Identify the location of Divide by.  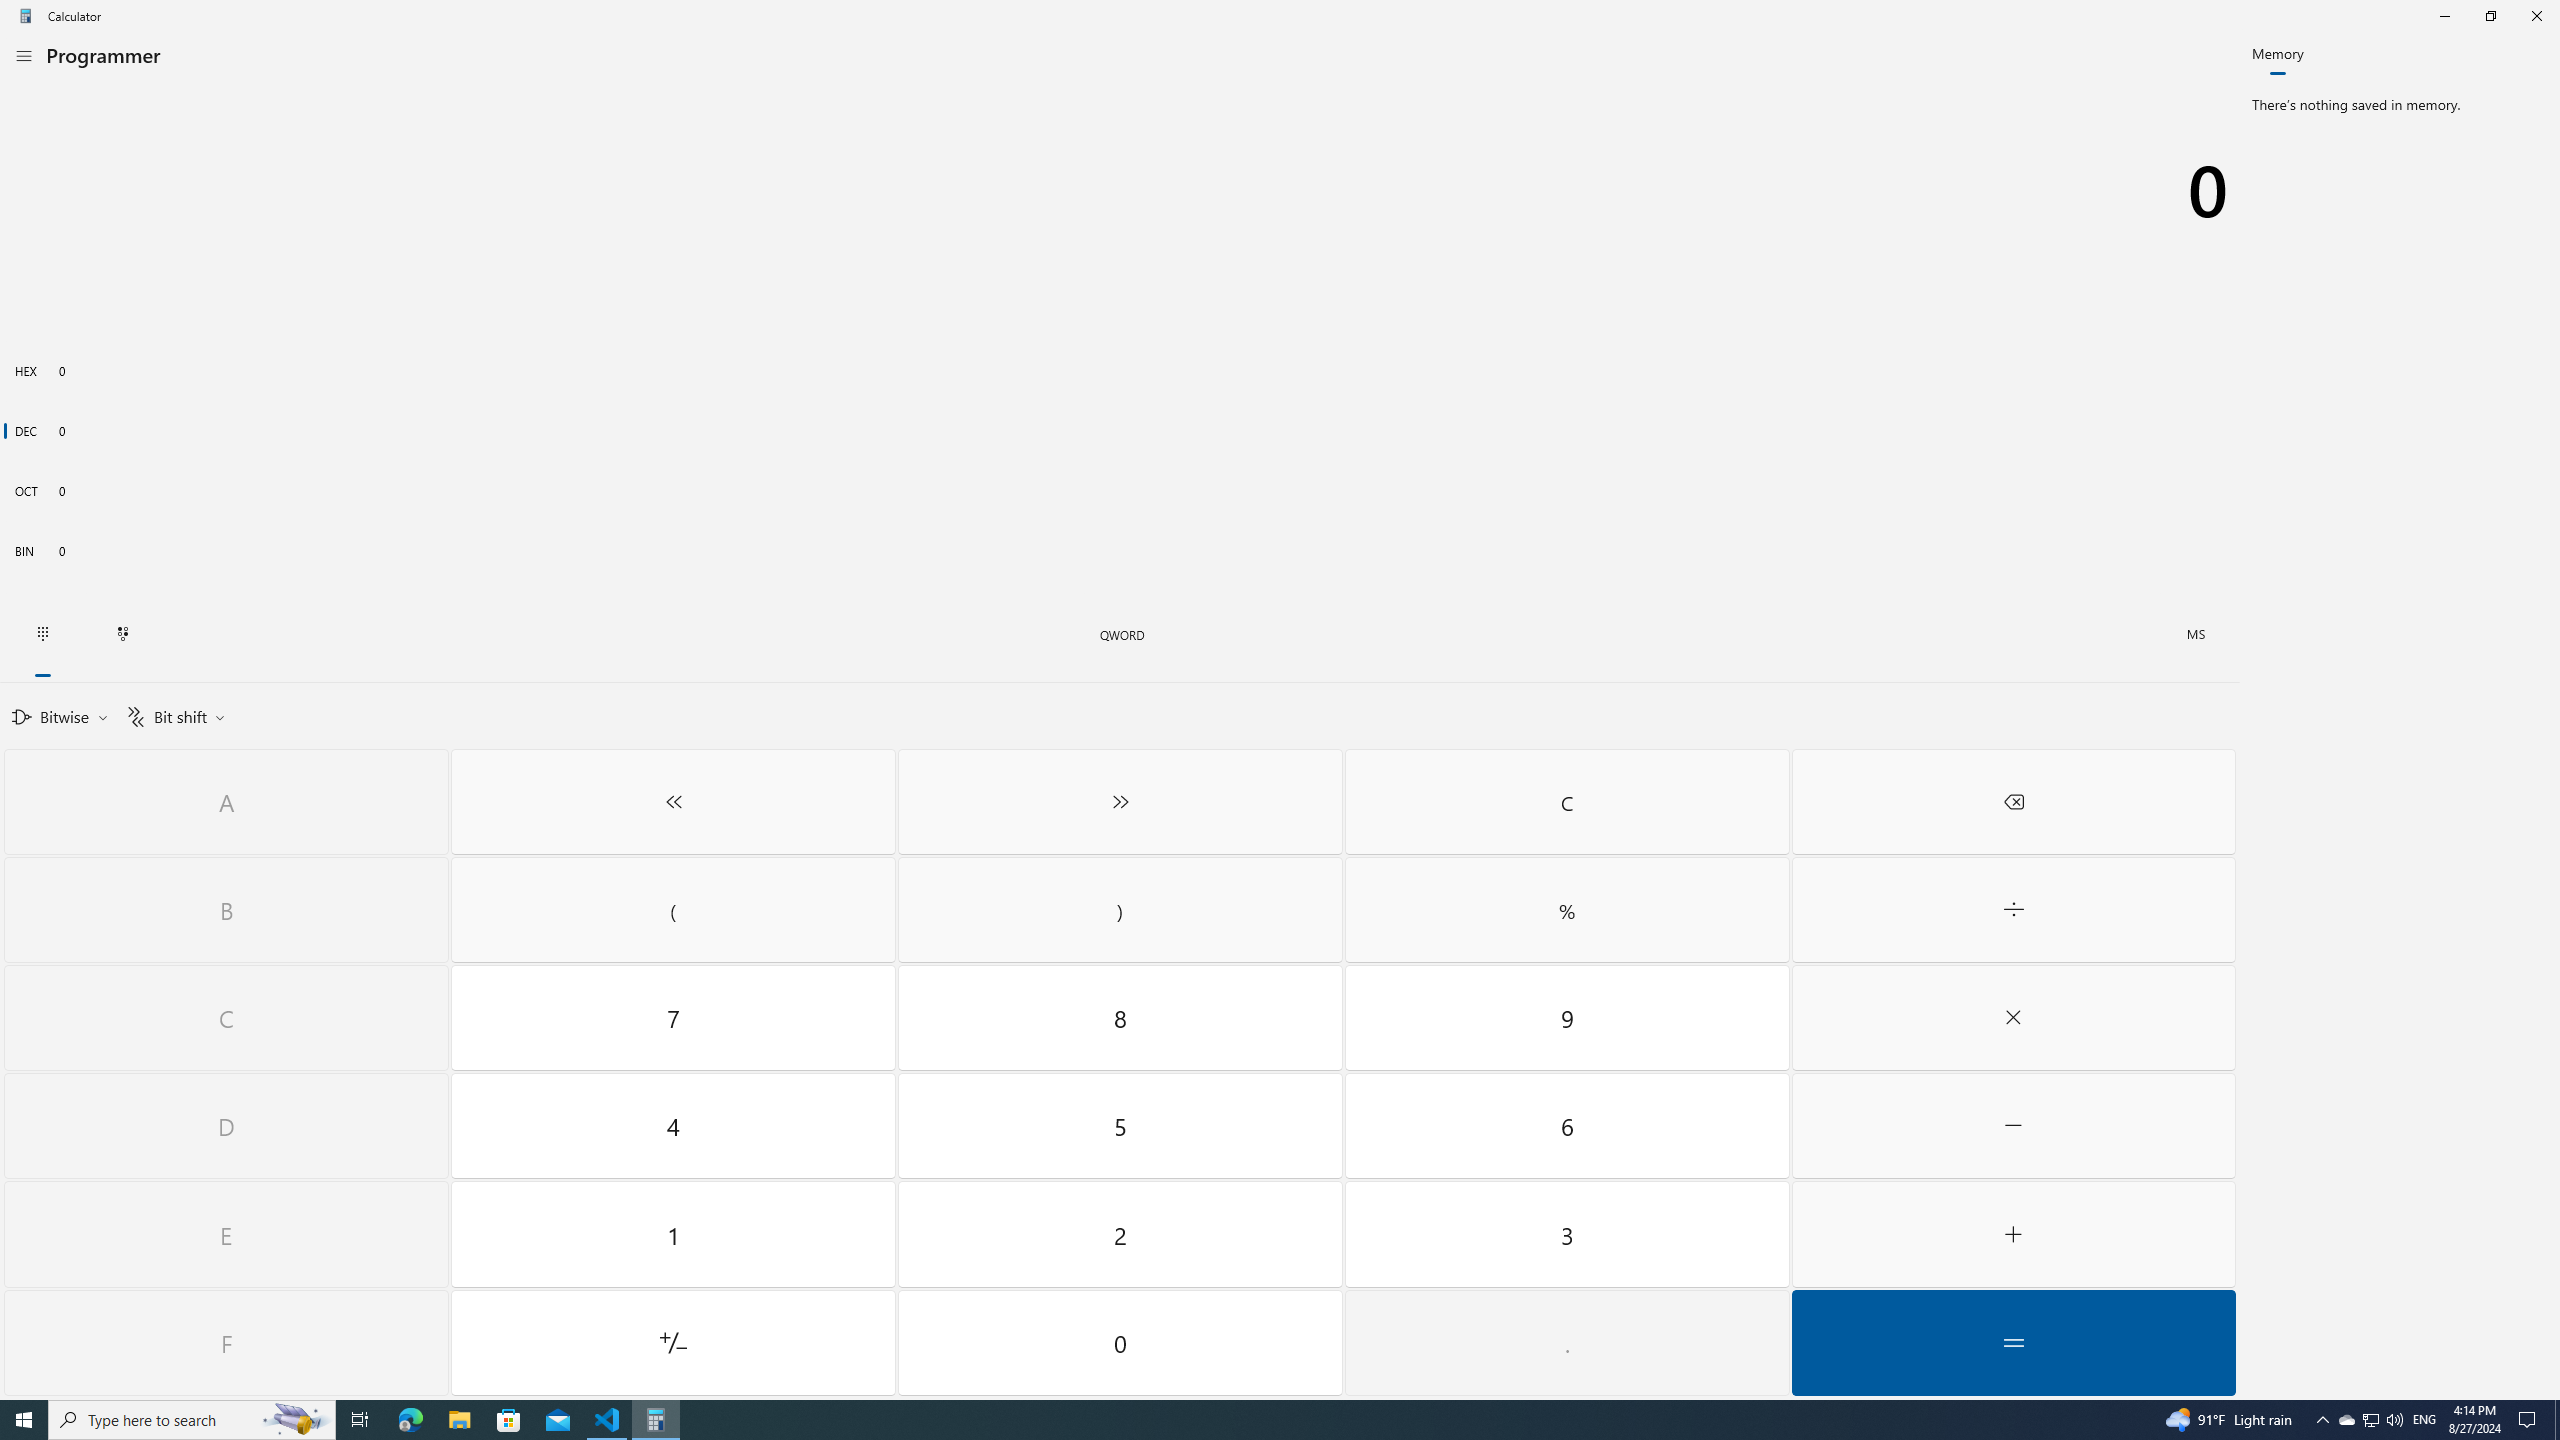
(459, 1420).